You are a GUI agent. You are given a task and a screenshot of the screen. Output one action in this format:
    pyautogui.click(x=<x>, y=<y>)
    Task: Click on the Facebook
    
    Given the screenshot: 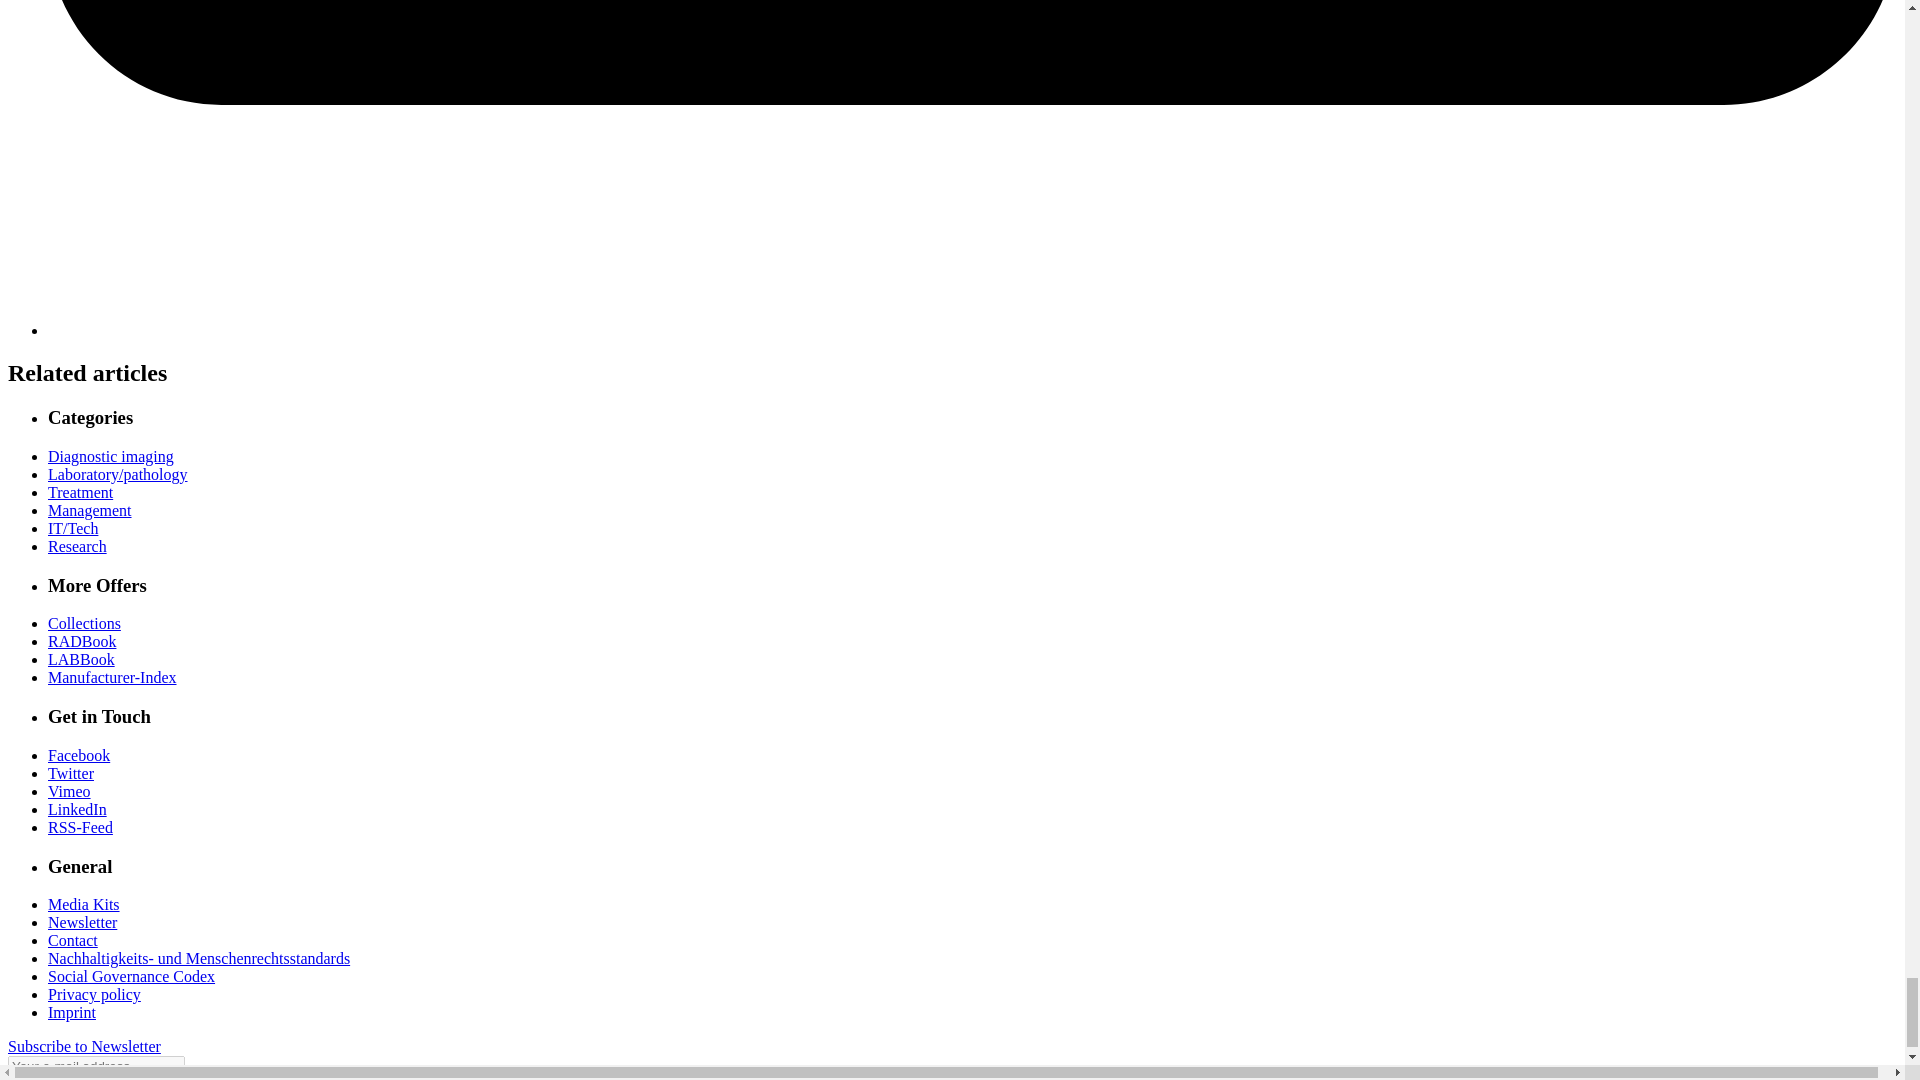 What is the action you would take?
    pyautogui.click(x=78, y=755)
    